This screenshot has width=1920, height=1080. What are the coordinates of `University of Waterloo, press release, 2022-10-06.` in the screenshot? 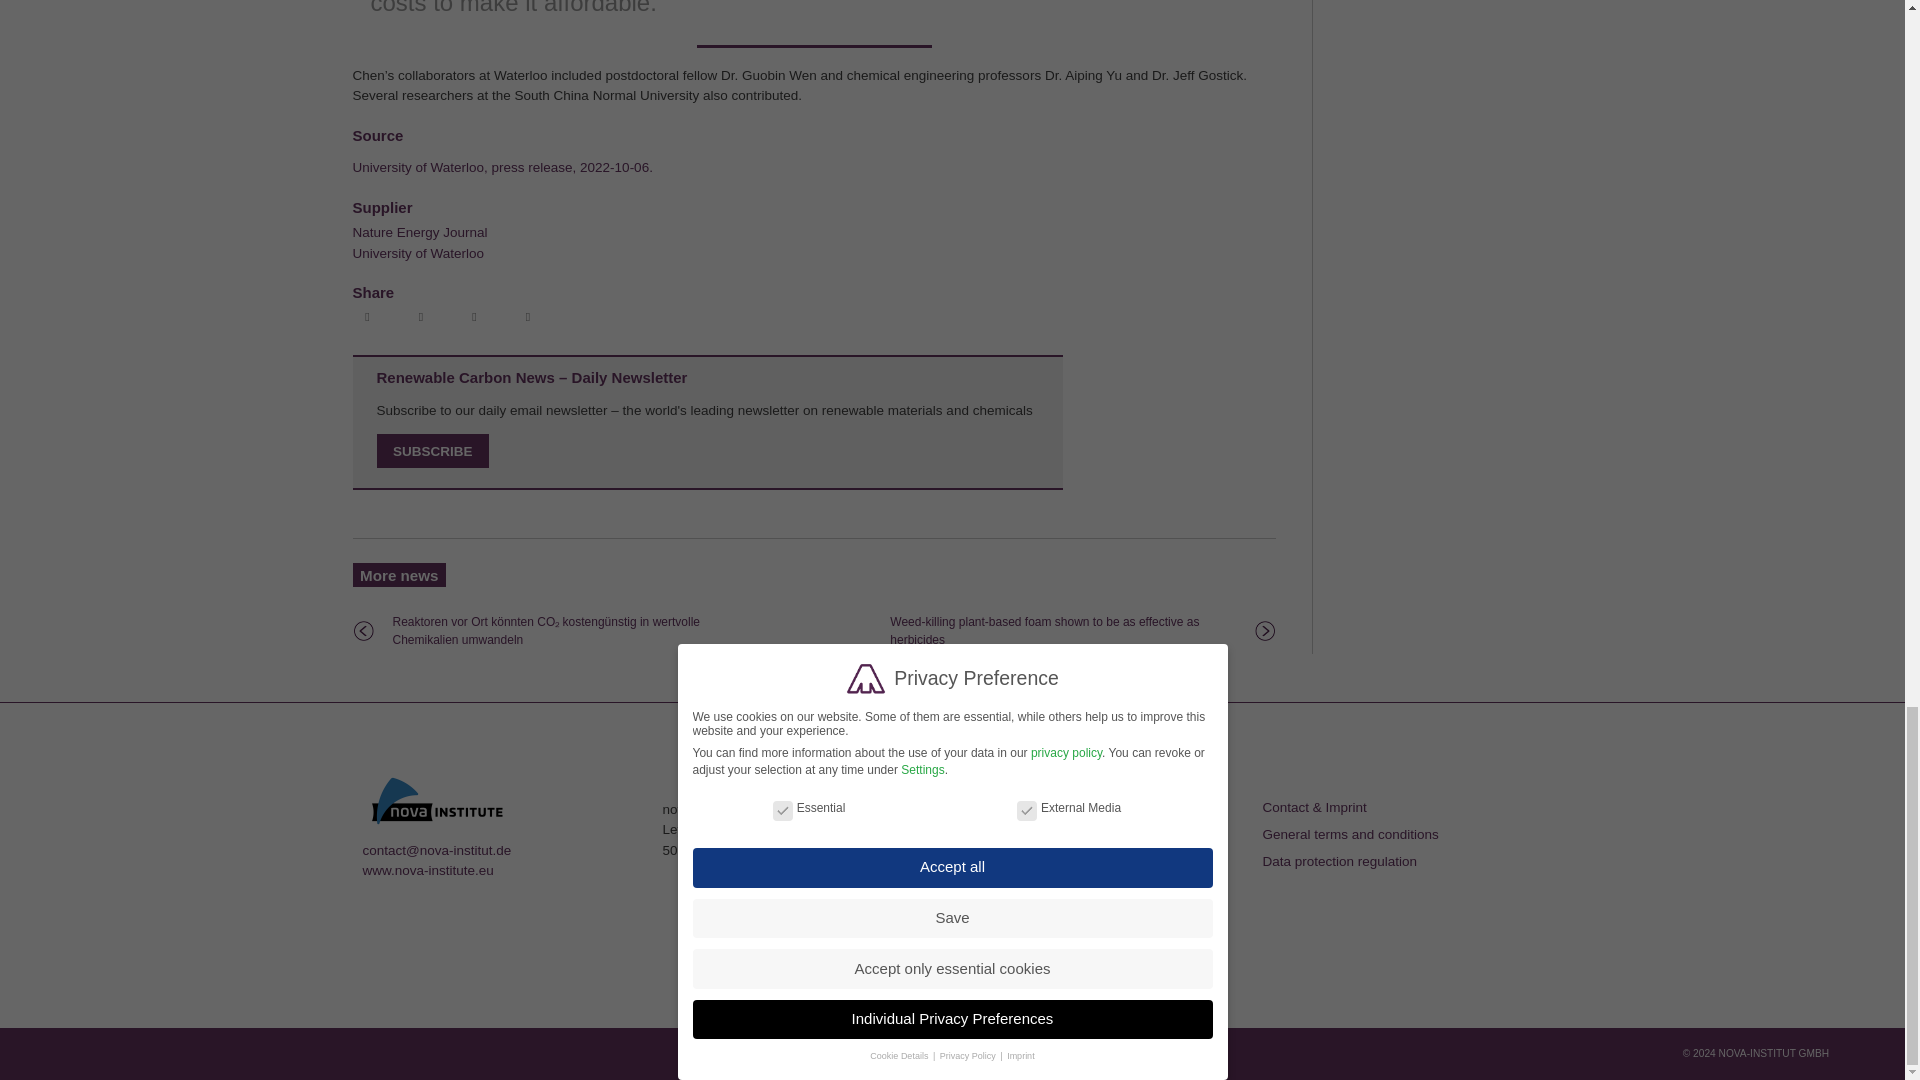 It's located at (502, 166).